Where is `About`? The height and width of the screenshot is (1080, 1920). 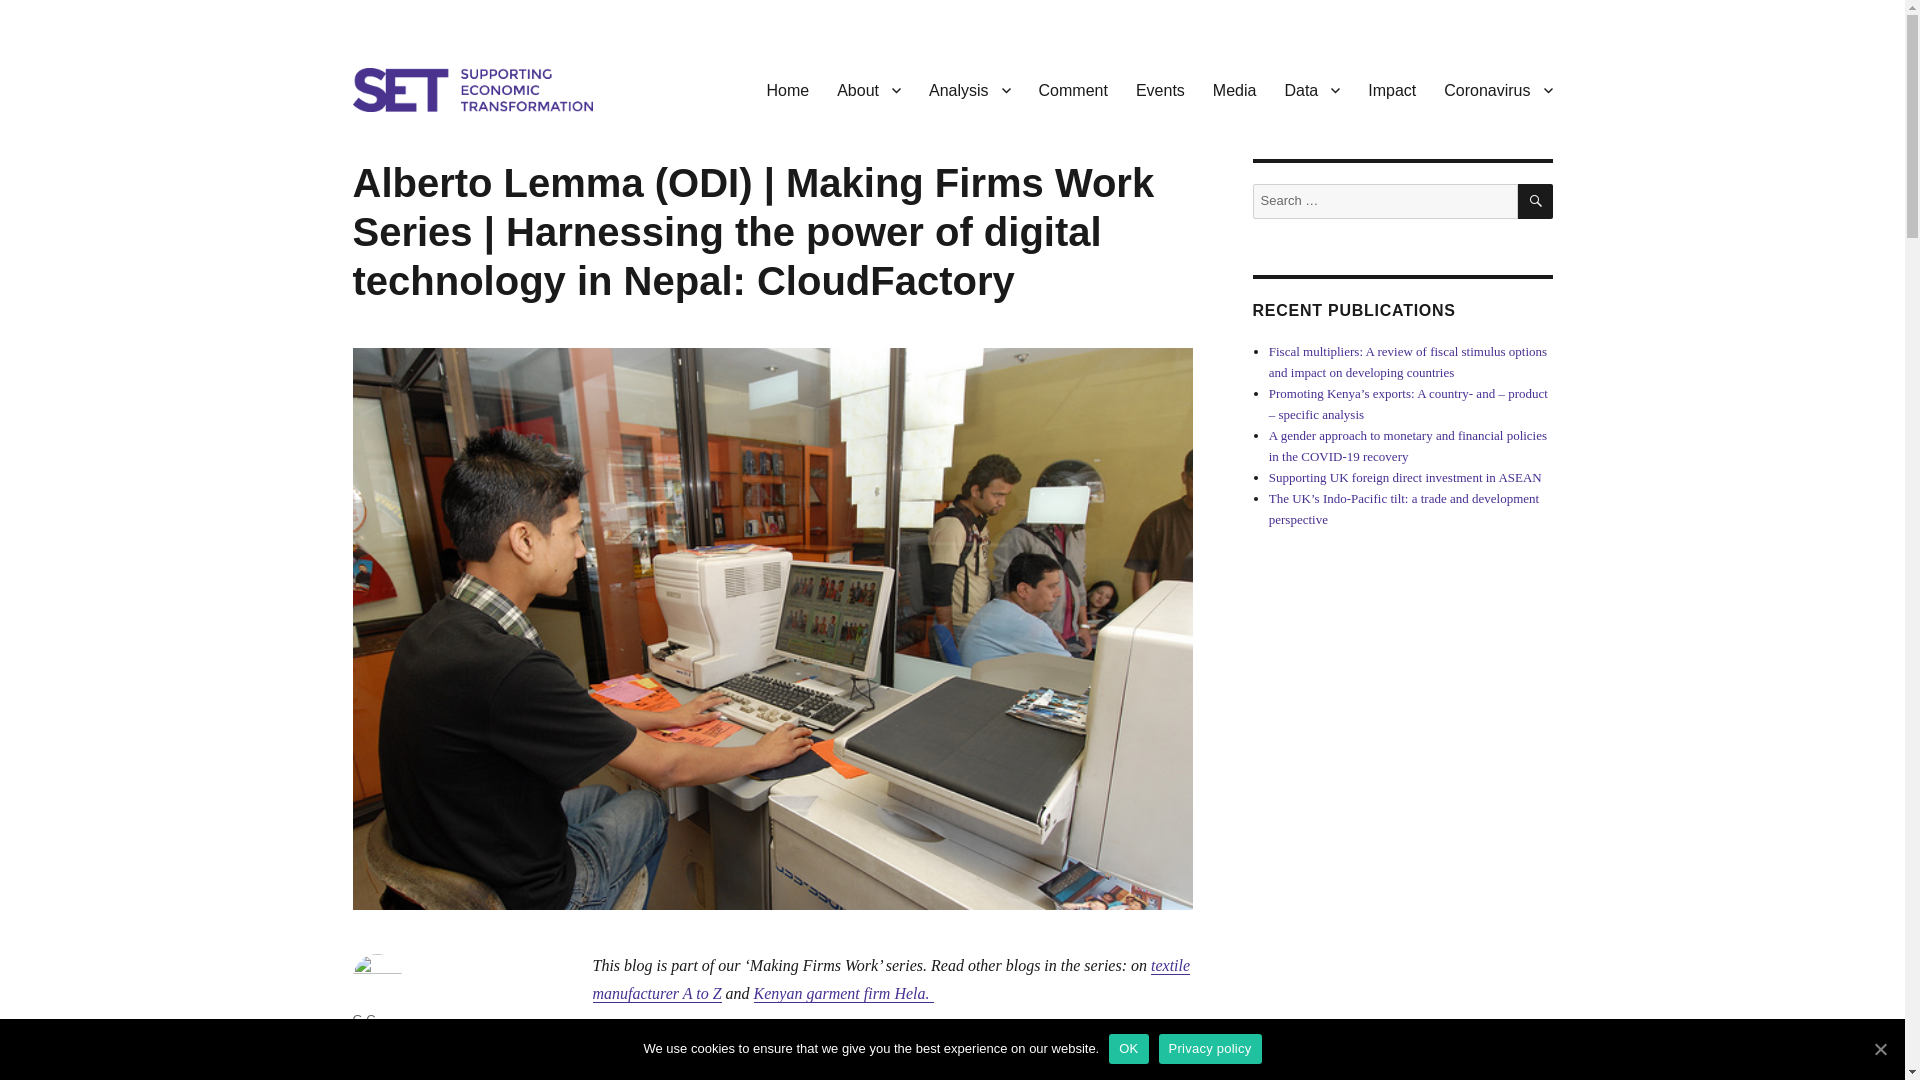 About is located at coordinates (869, 90).